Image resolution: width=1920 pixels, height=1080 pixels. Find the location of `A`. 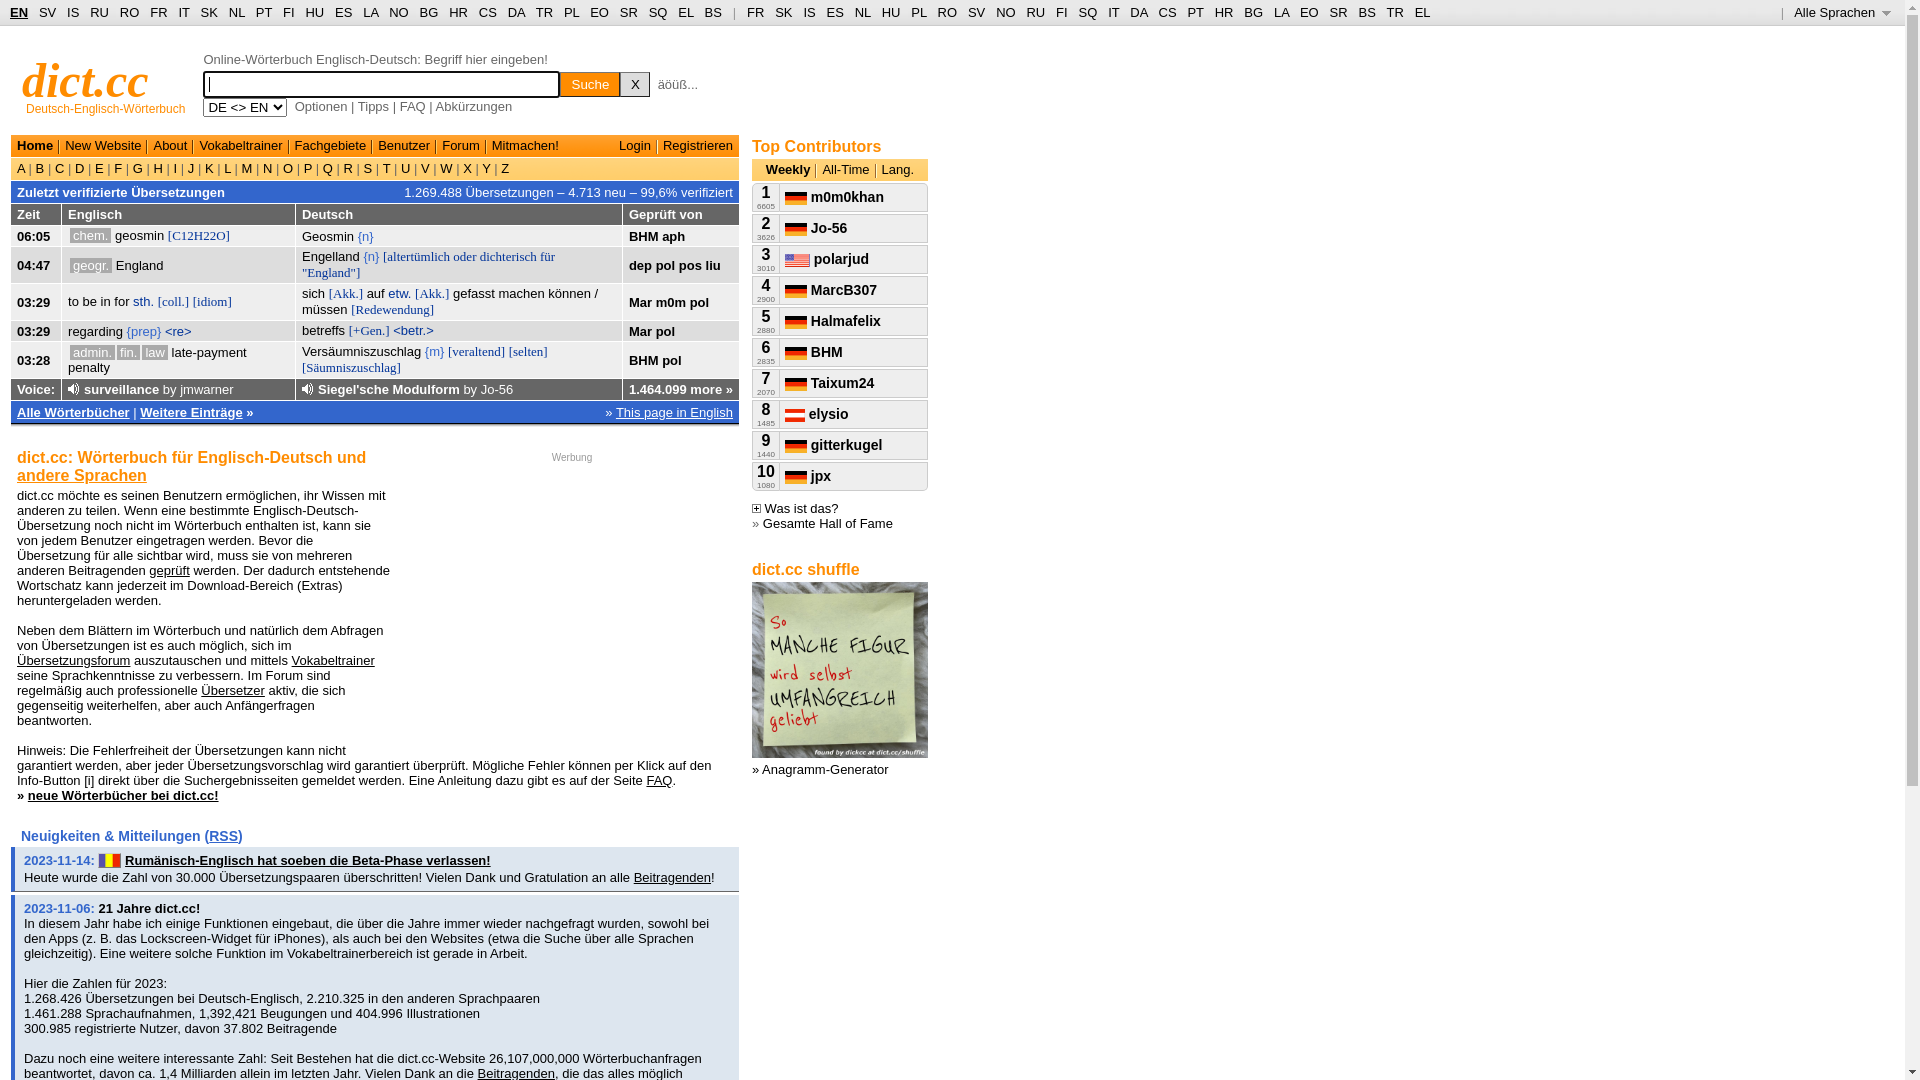

A is located at coordinates (23, 168).